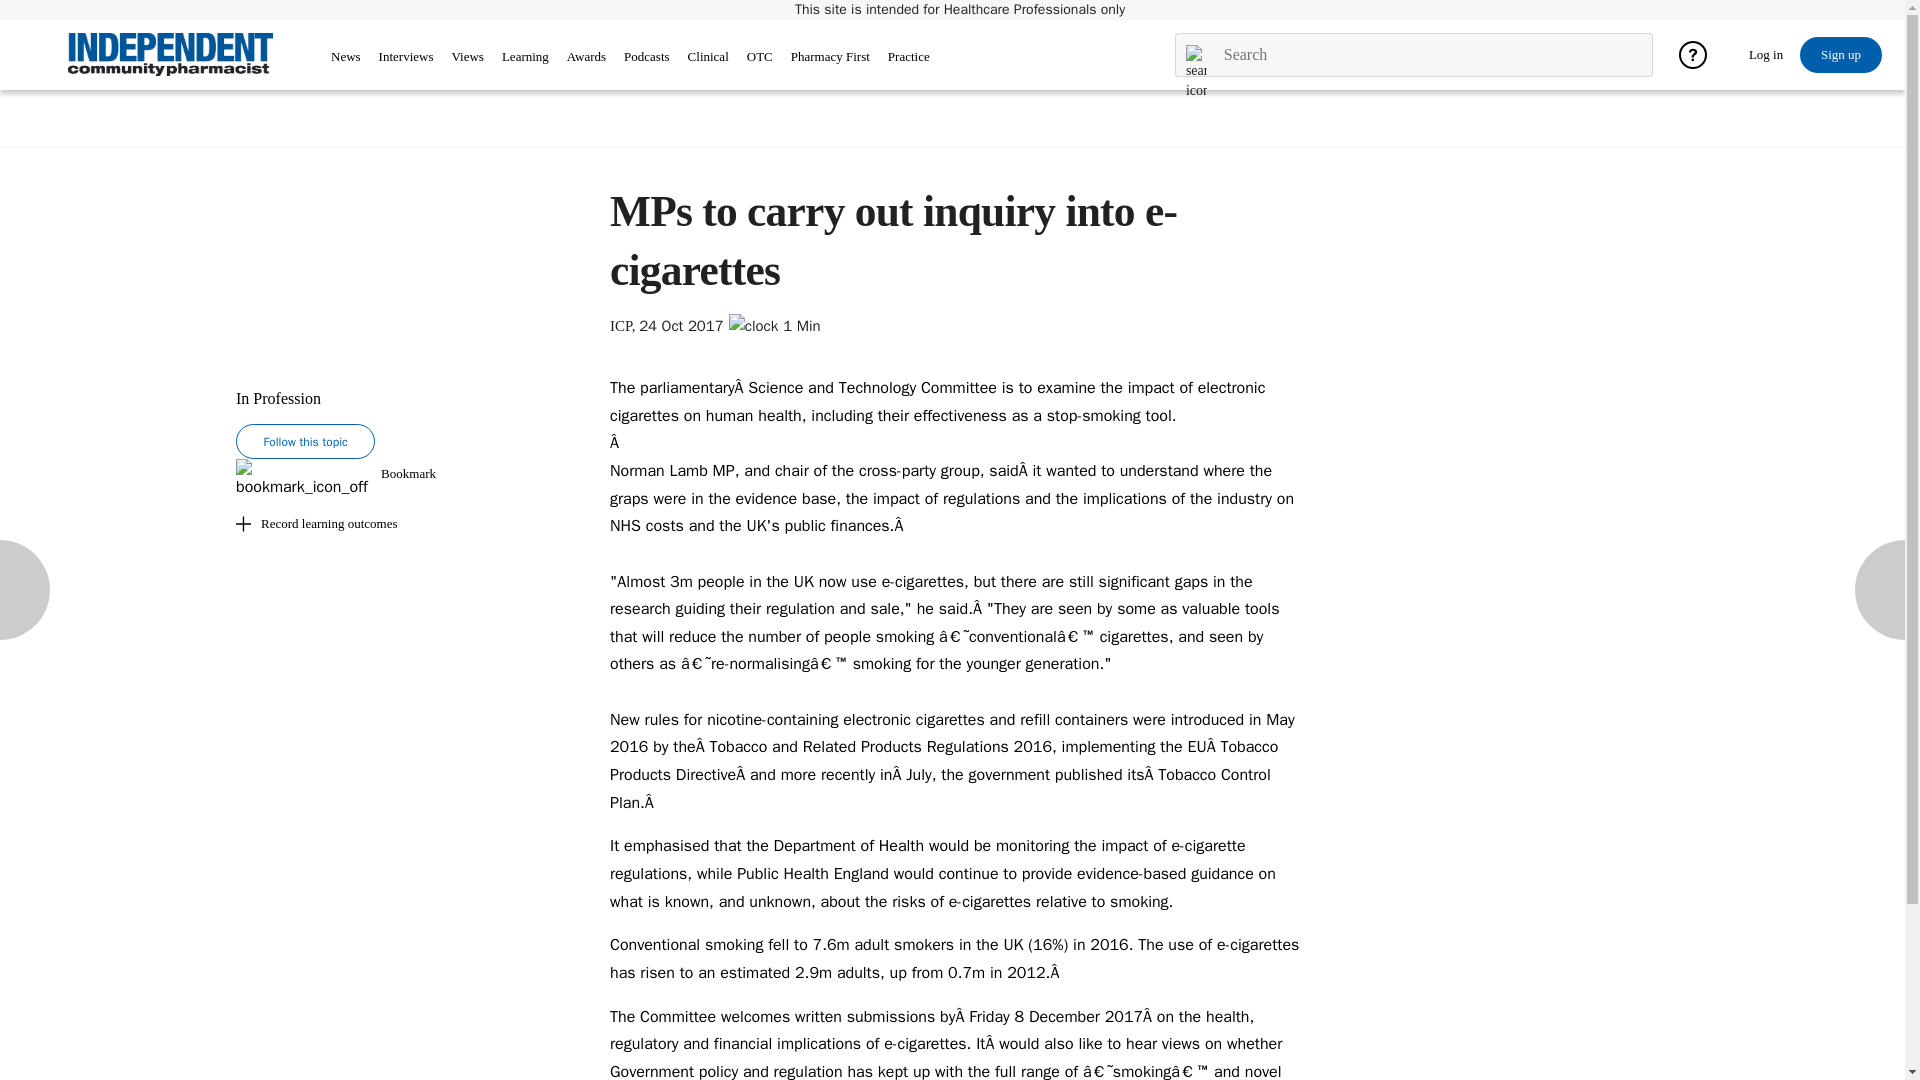 This screenshot has height=1080, width=1920. Describe the element at coordinates (345, 56) in the screenshot. I see `News` at that location.